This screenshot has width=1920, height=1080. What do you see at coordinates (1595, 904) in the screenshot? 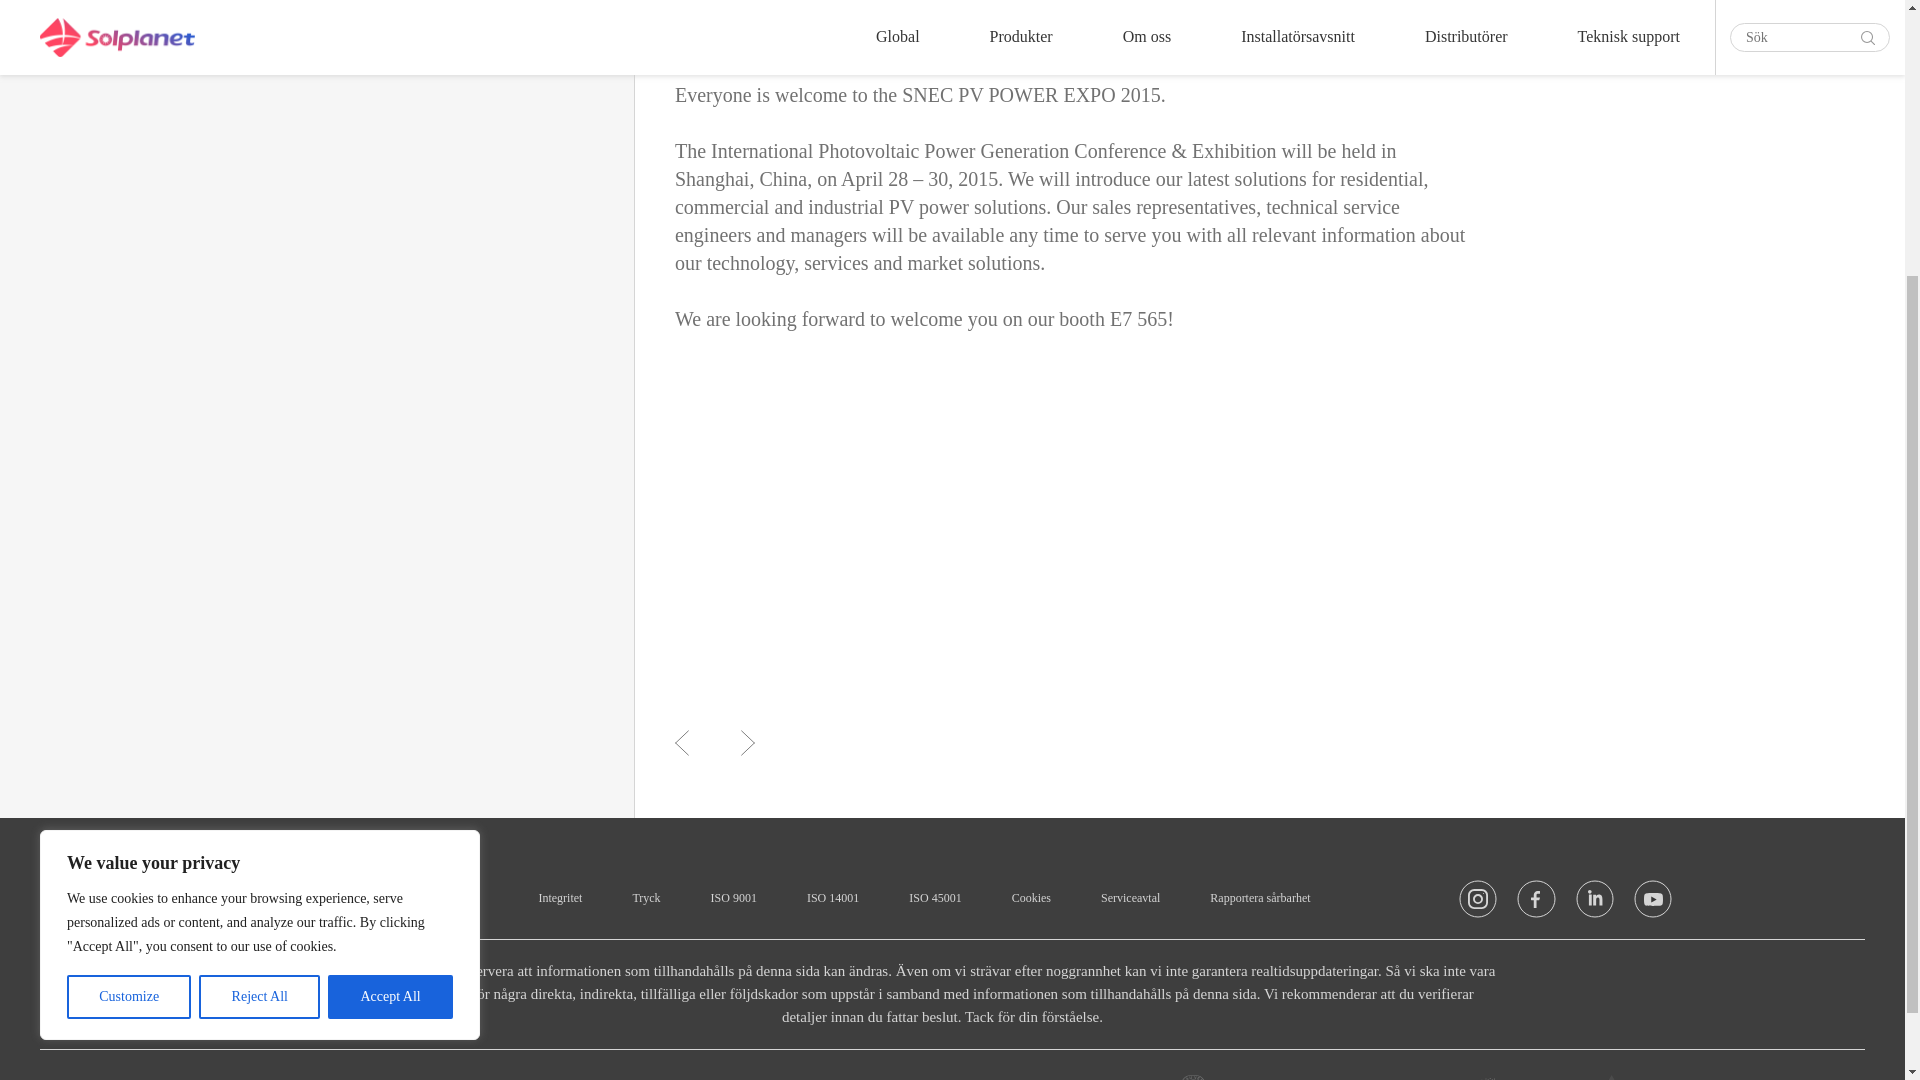
I see `linkedin` at bounding box center [1595, 904].